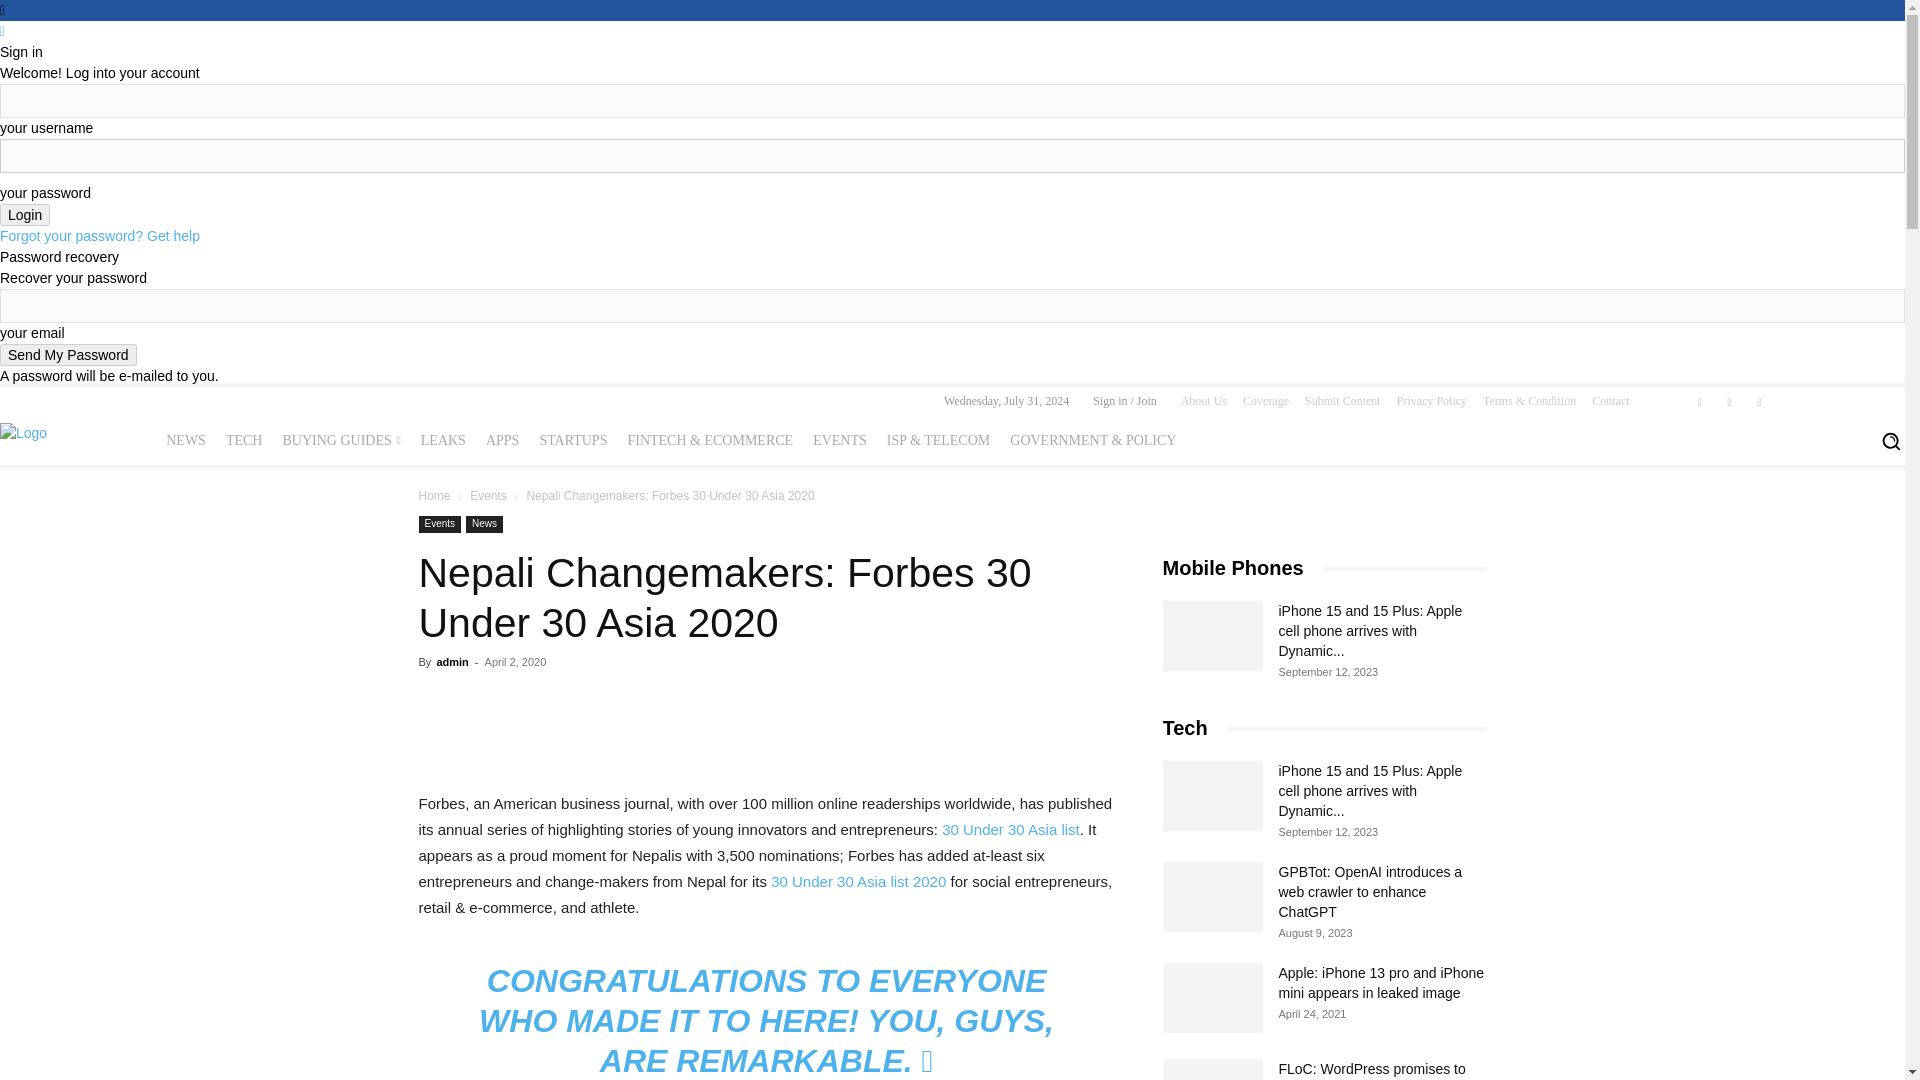 The height and width of the screenshot is (1080, 1920). I want to click on Forgot your password? Get help, so click(100, 236).